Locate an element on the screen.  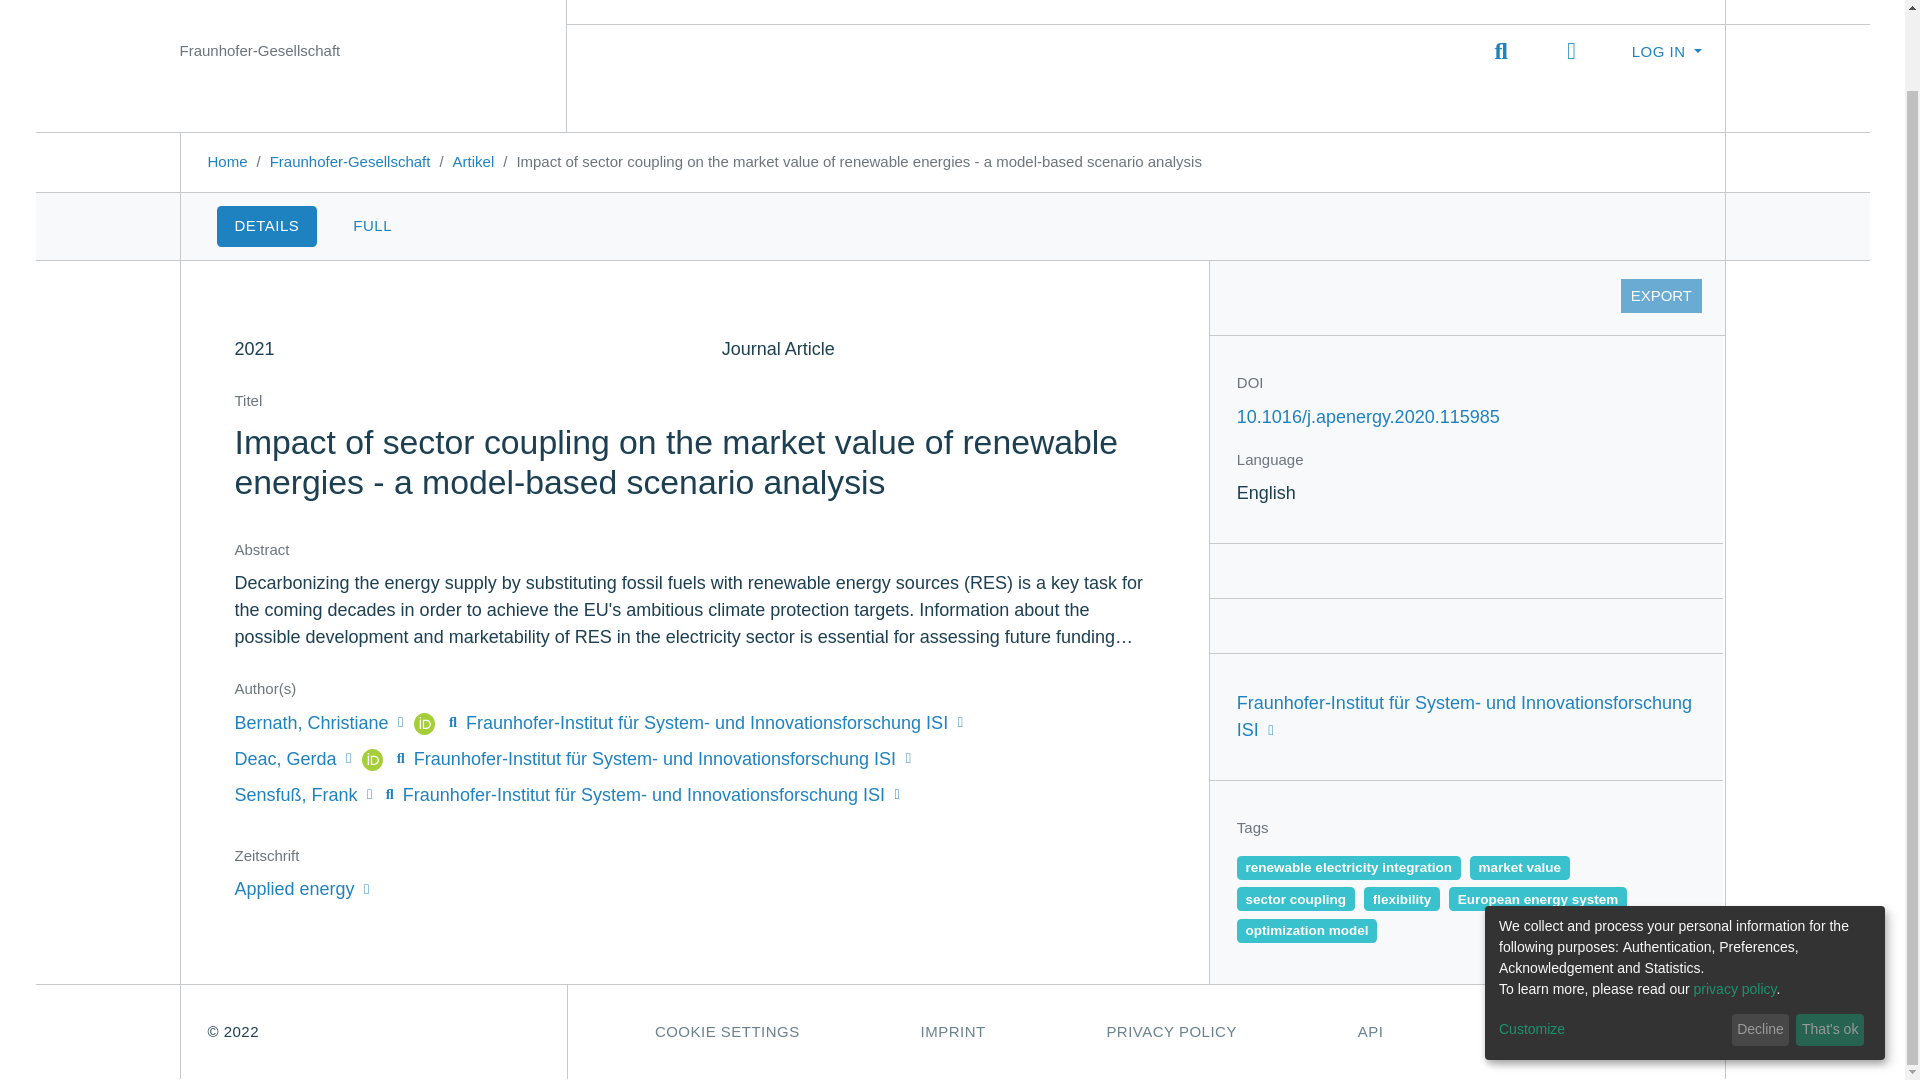
market value is located at coordinates (1520, 868).